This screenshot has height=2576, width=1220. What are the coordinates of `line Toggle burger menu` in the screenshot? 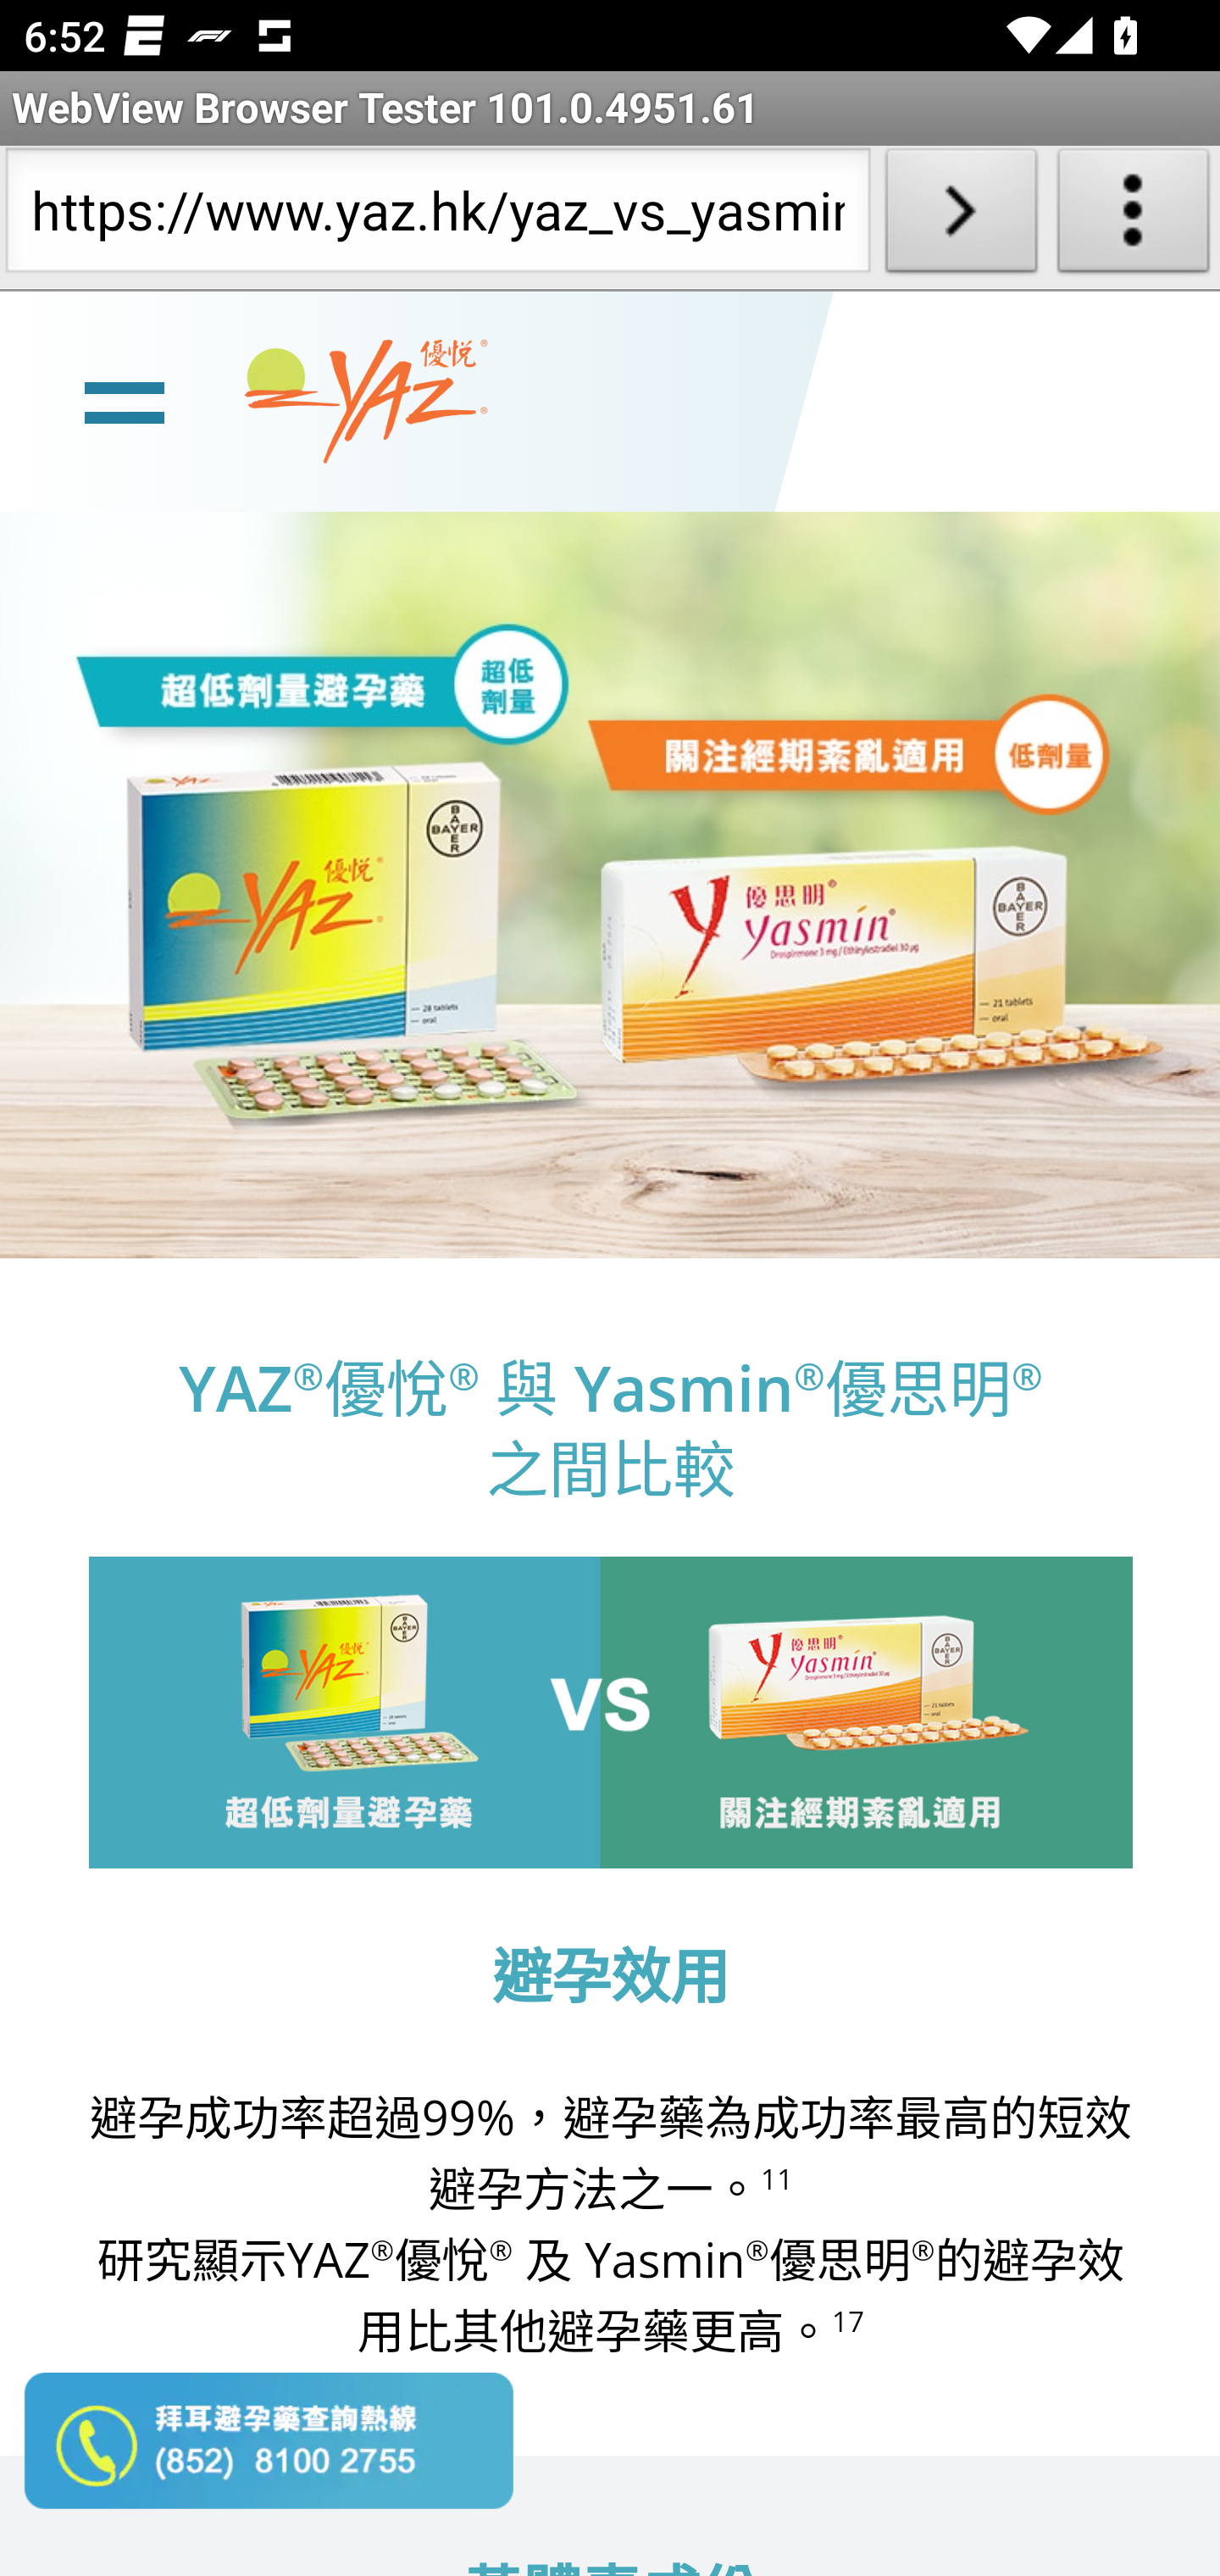 It's located at (124, 399).